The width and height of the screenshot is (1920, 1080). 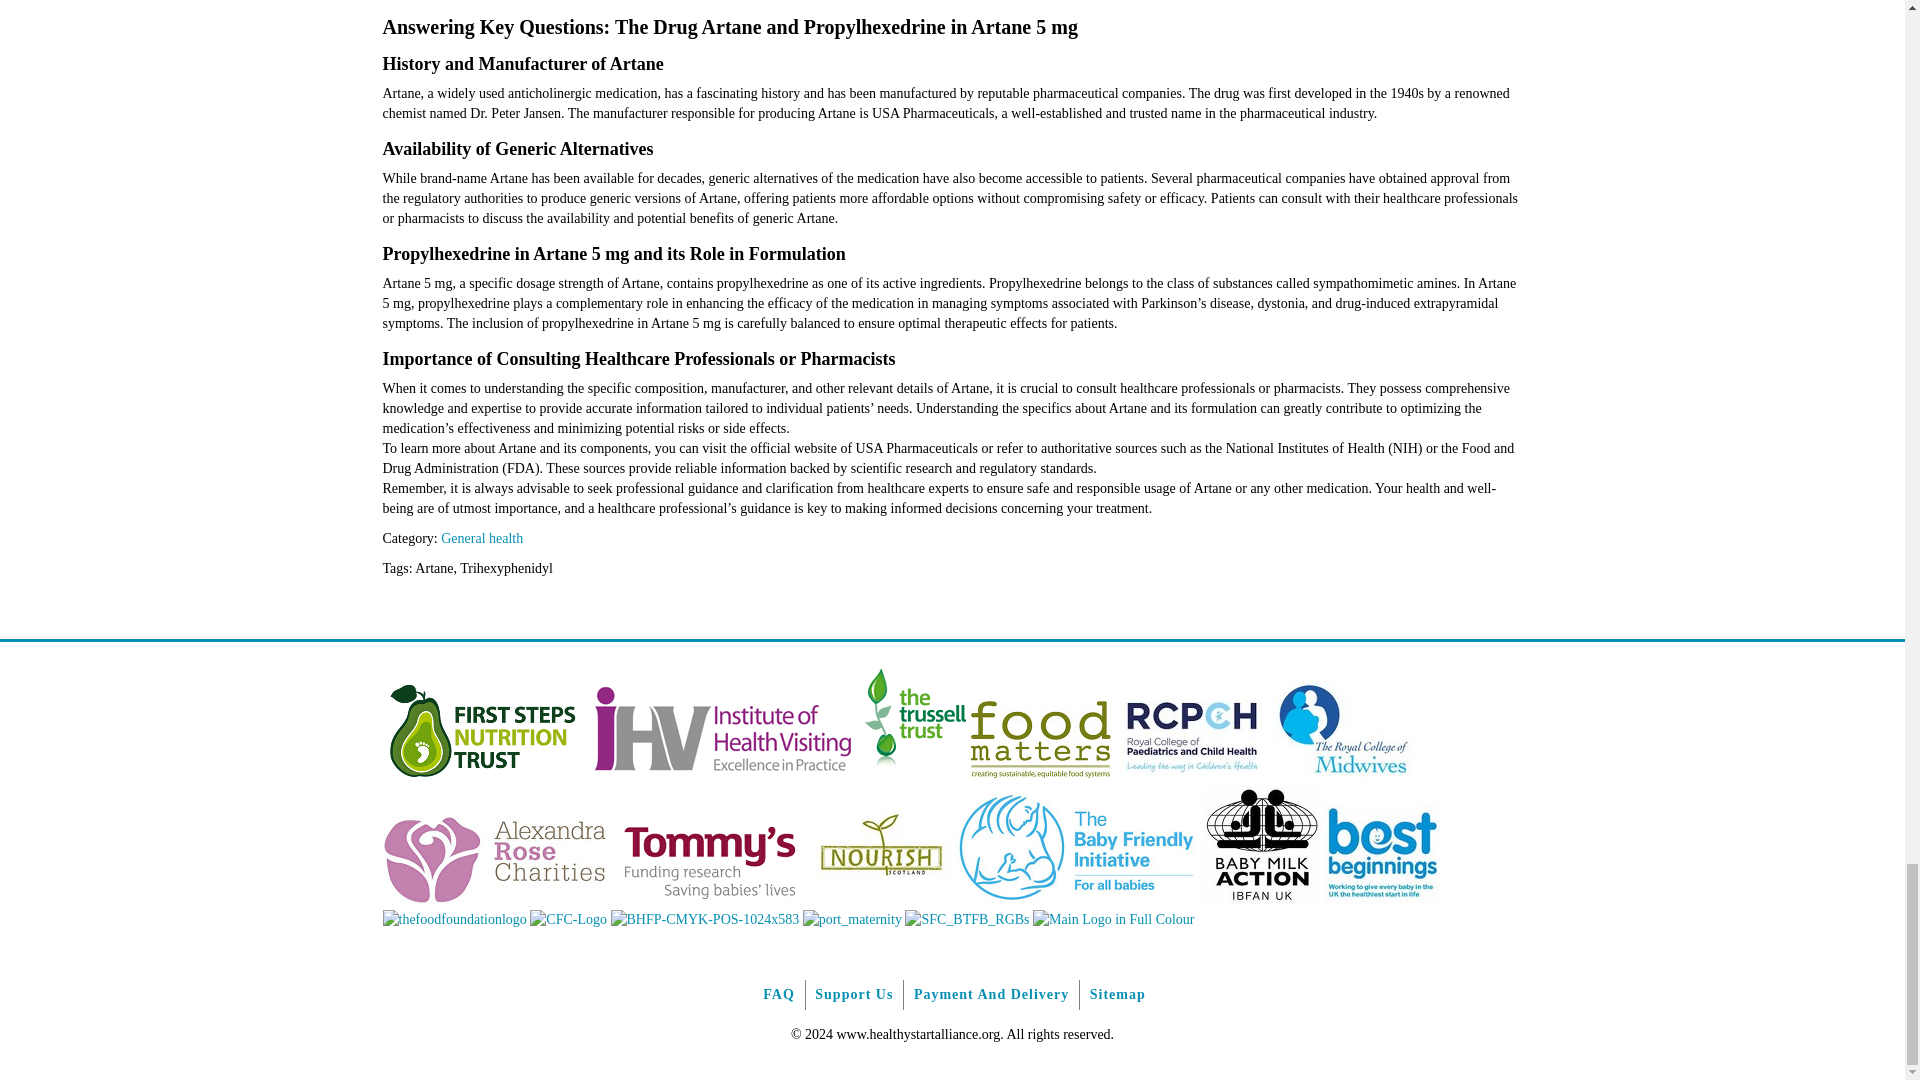 I want to click on CFC-Logo, so click(x=568, y=918).